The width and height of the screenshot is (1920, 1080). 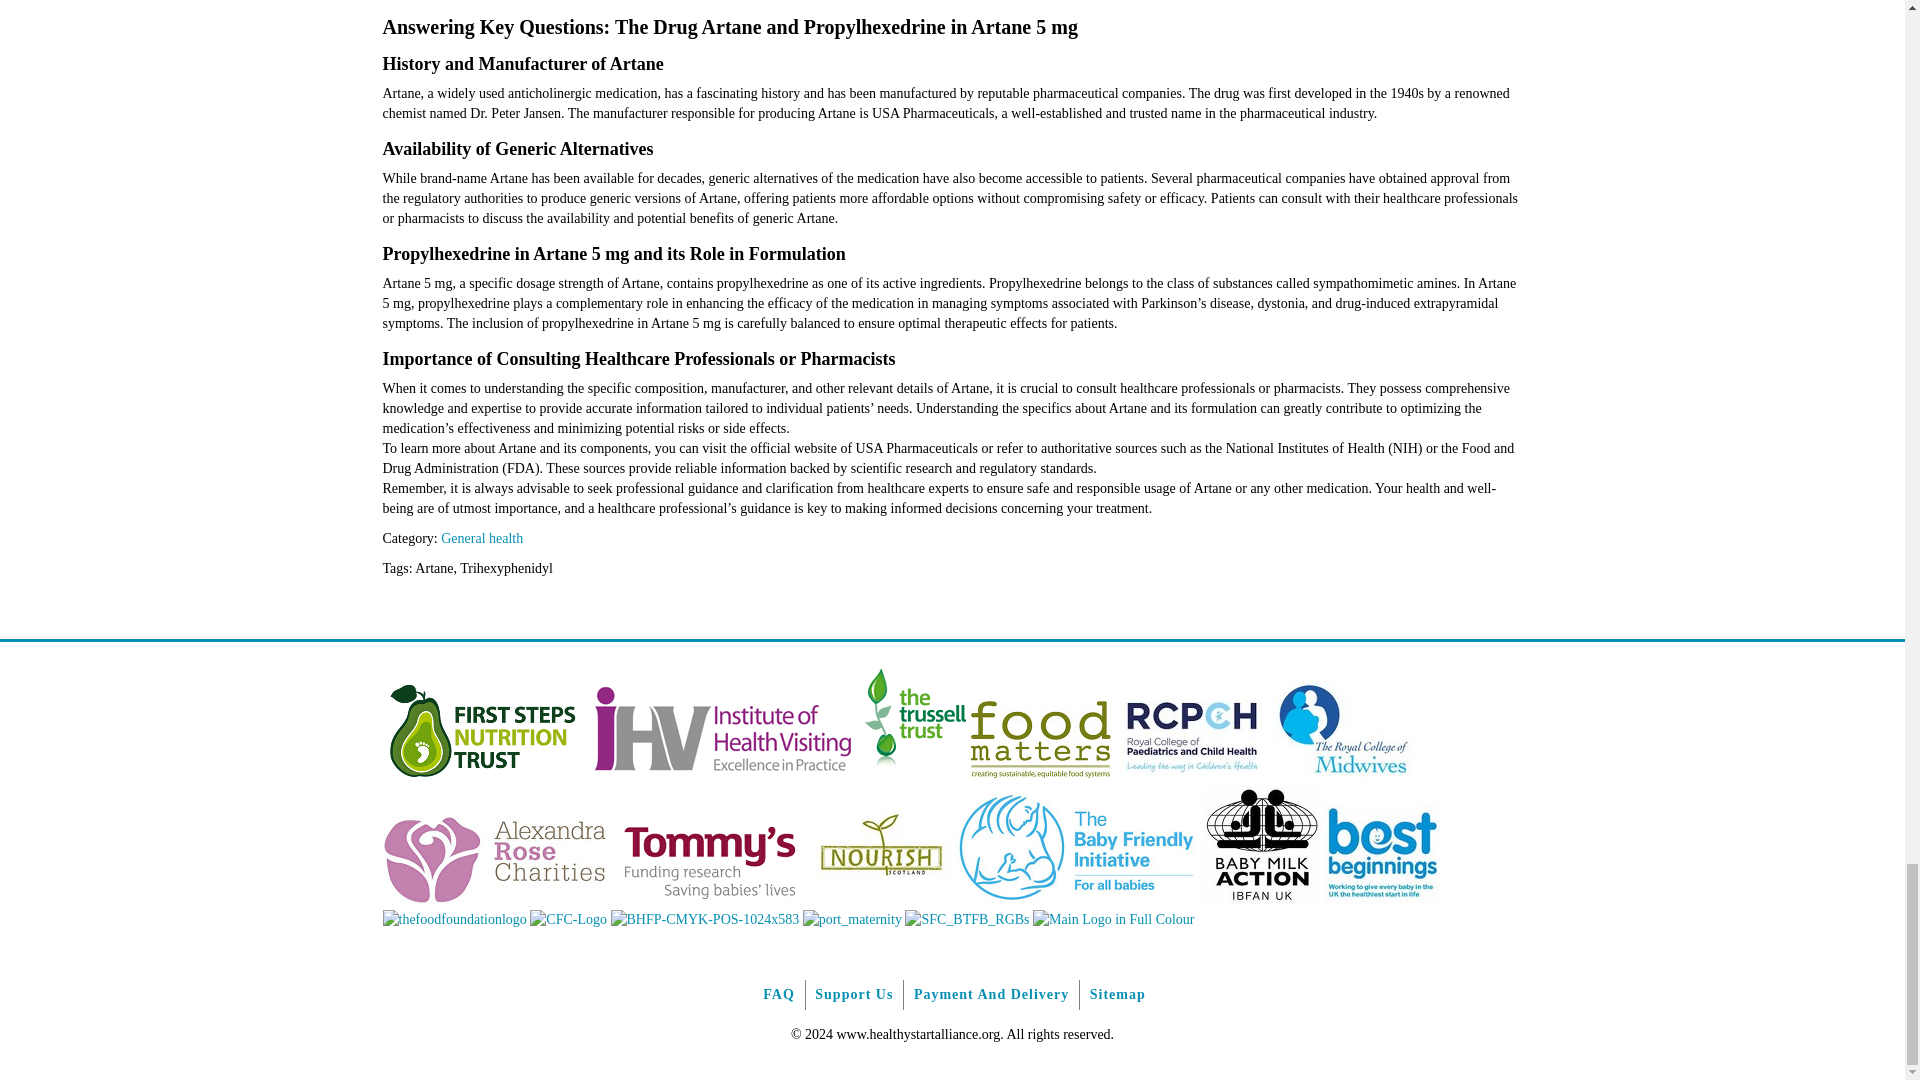 I want to click on CFC-Logo, so click(x=568, y=918).